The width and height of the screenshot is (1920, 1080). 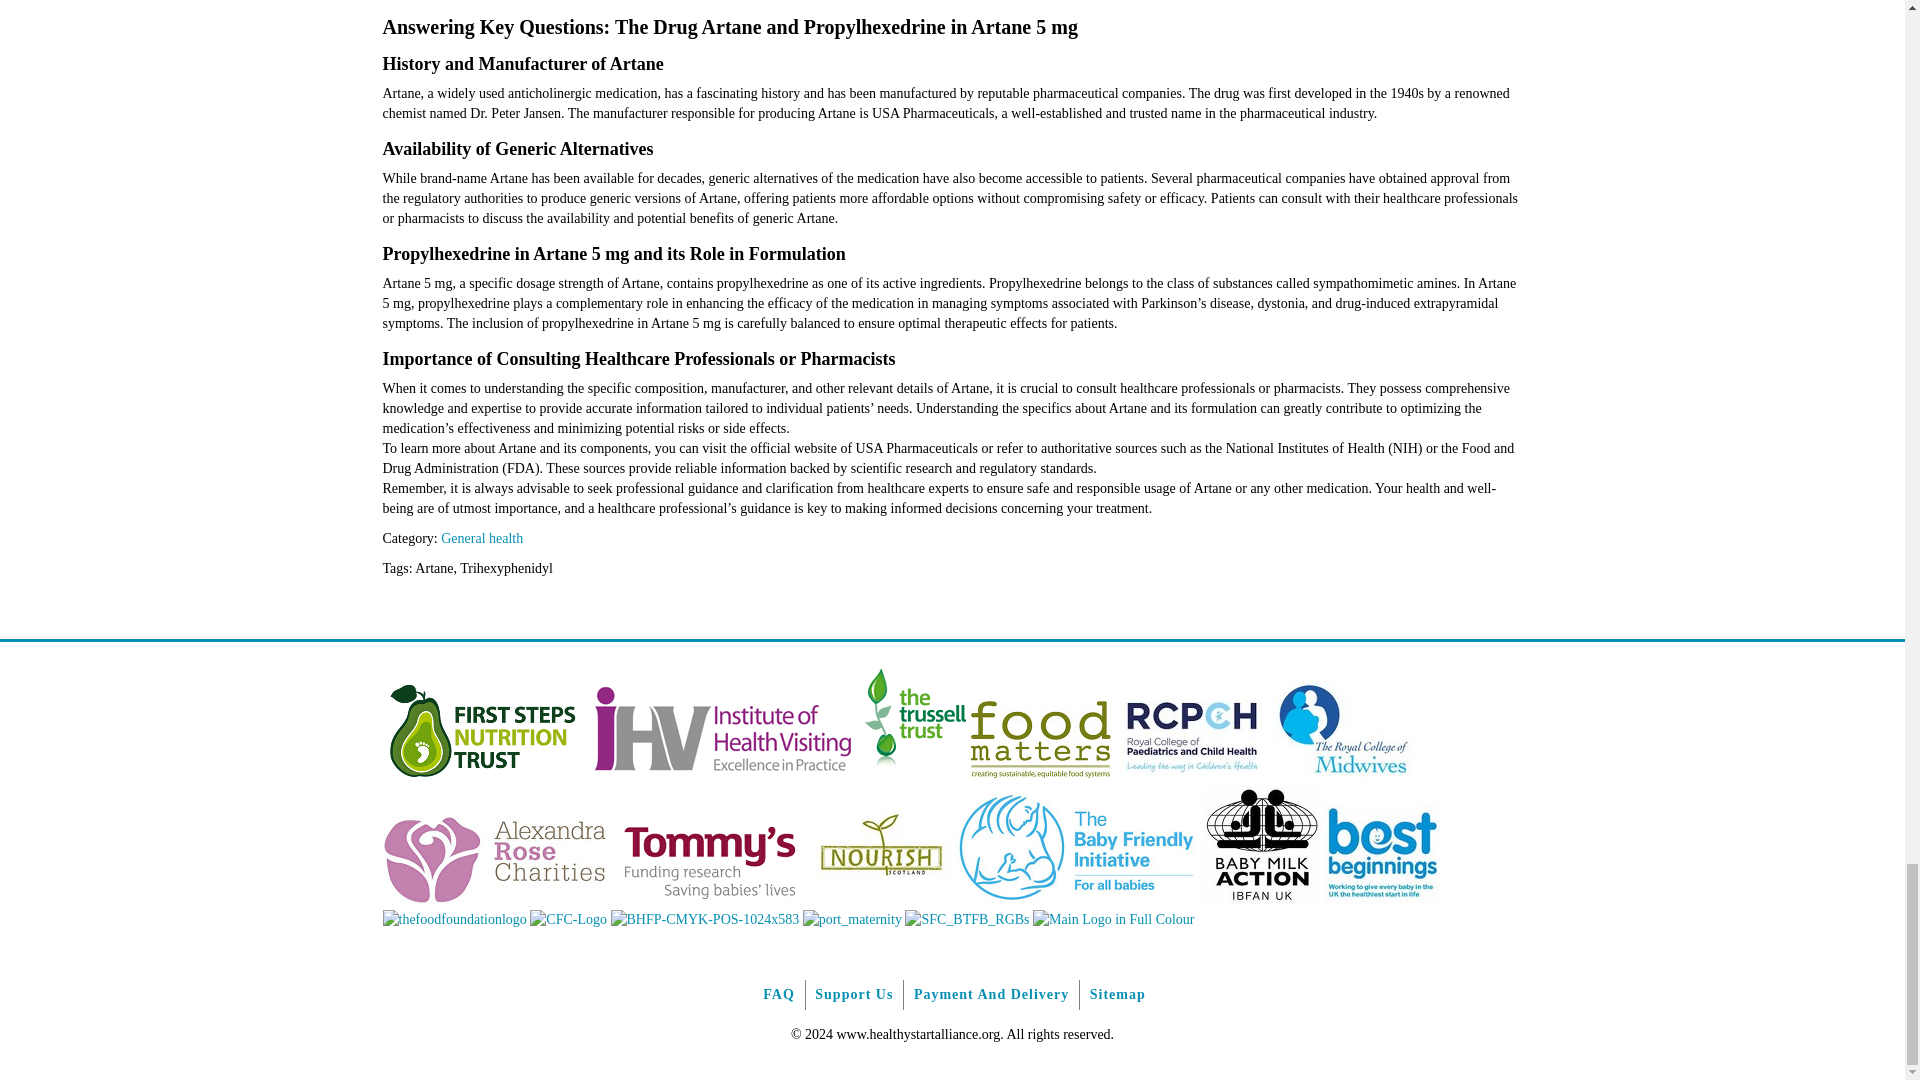 I want to click on CFC-Logo, so click(x=568, y=918).